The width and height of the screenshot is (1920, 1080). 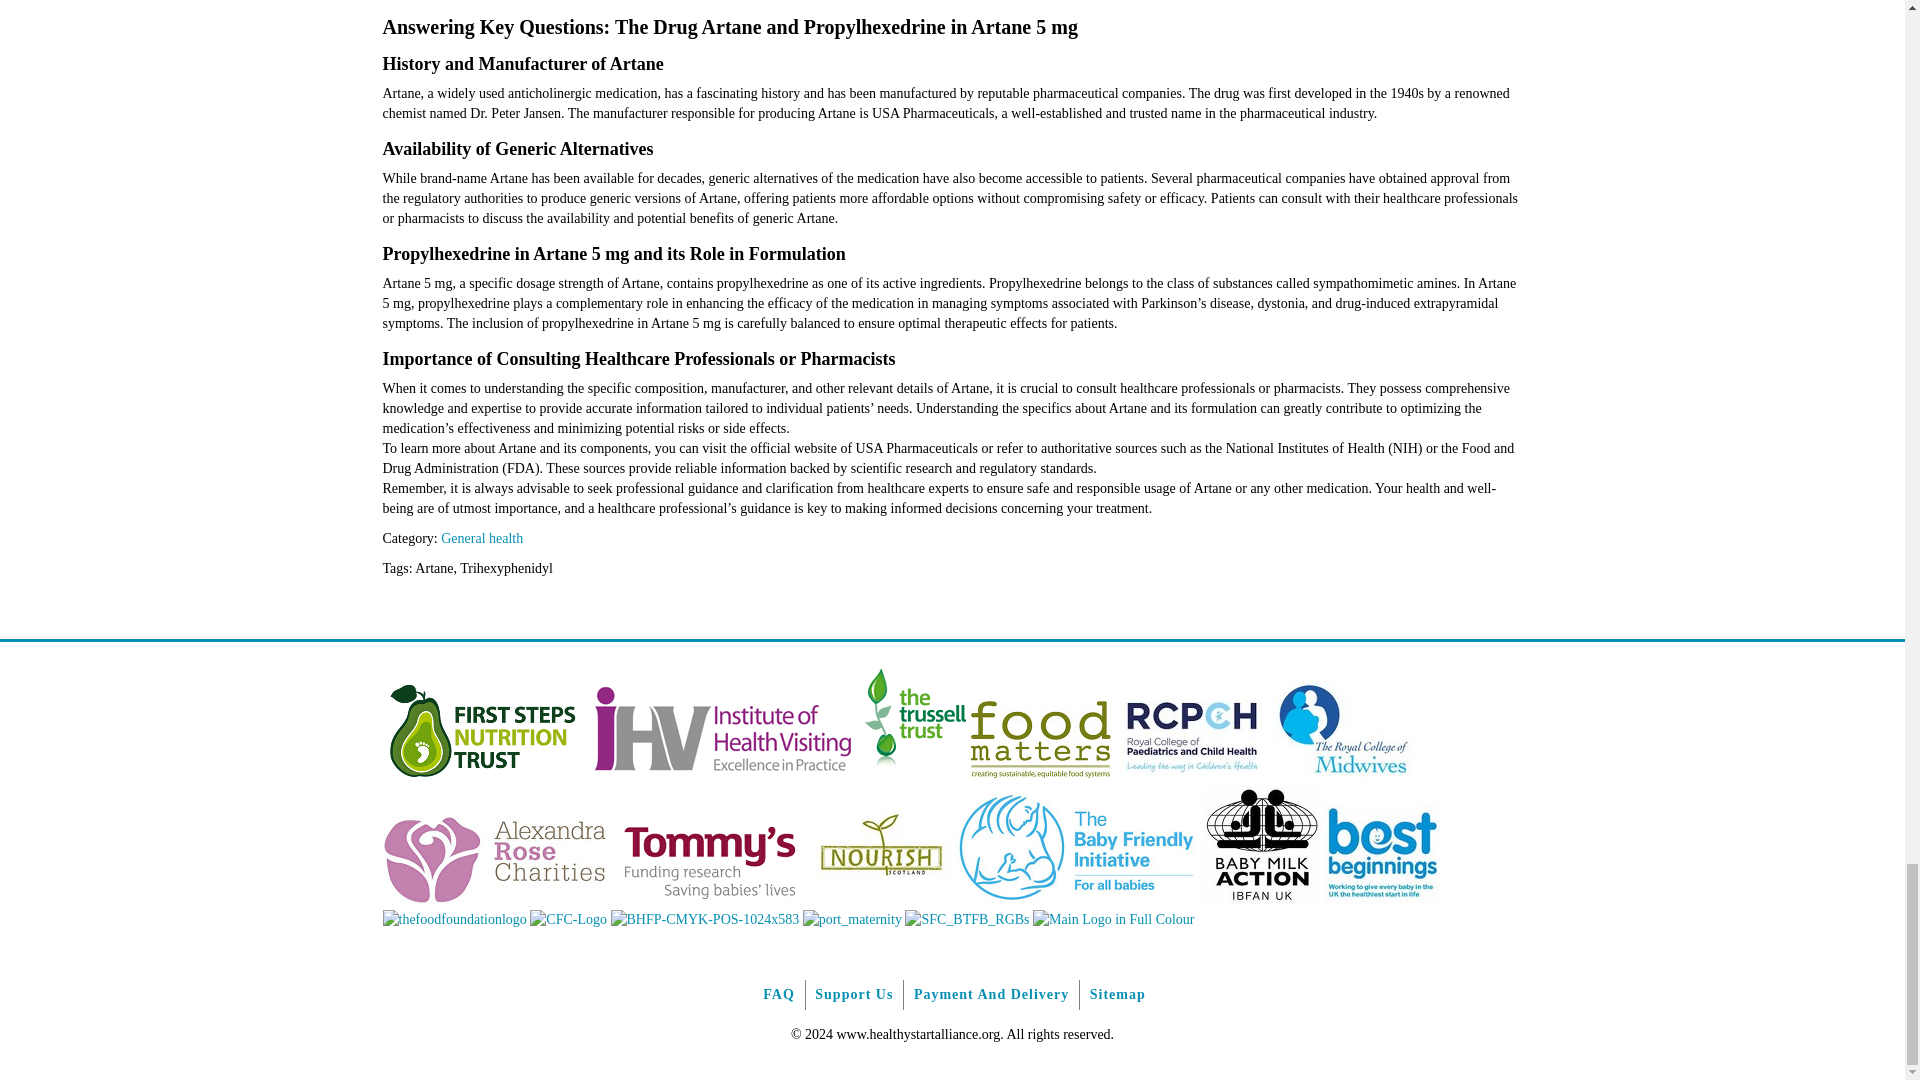 I want to click on CFC-Logo, so click(x=568, y=918).